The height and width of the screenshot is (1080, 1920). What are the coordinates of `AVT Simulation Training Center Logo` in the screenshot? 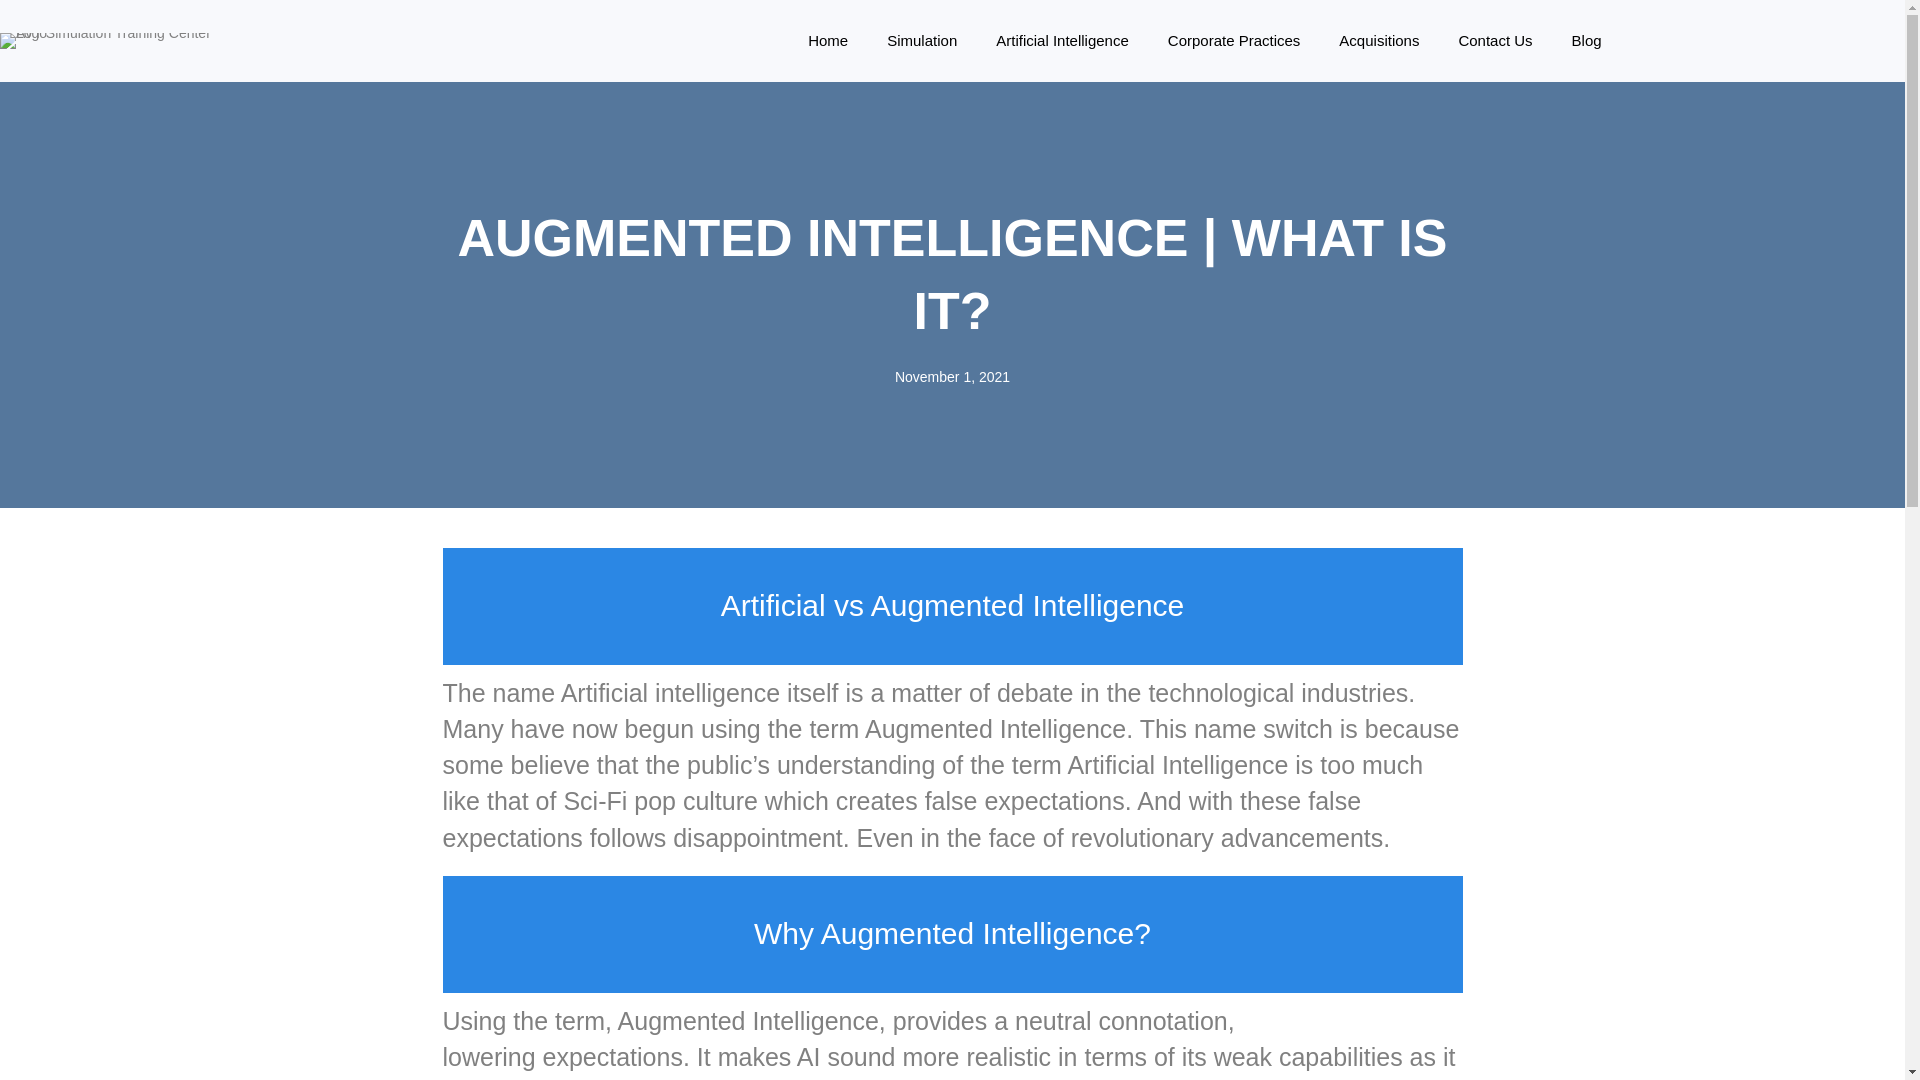 It's located at (120, 40).